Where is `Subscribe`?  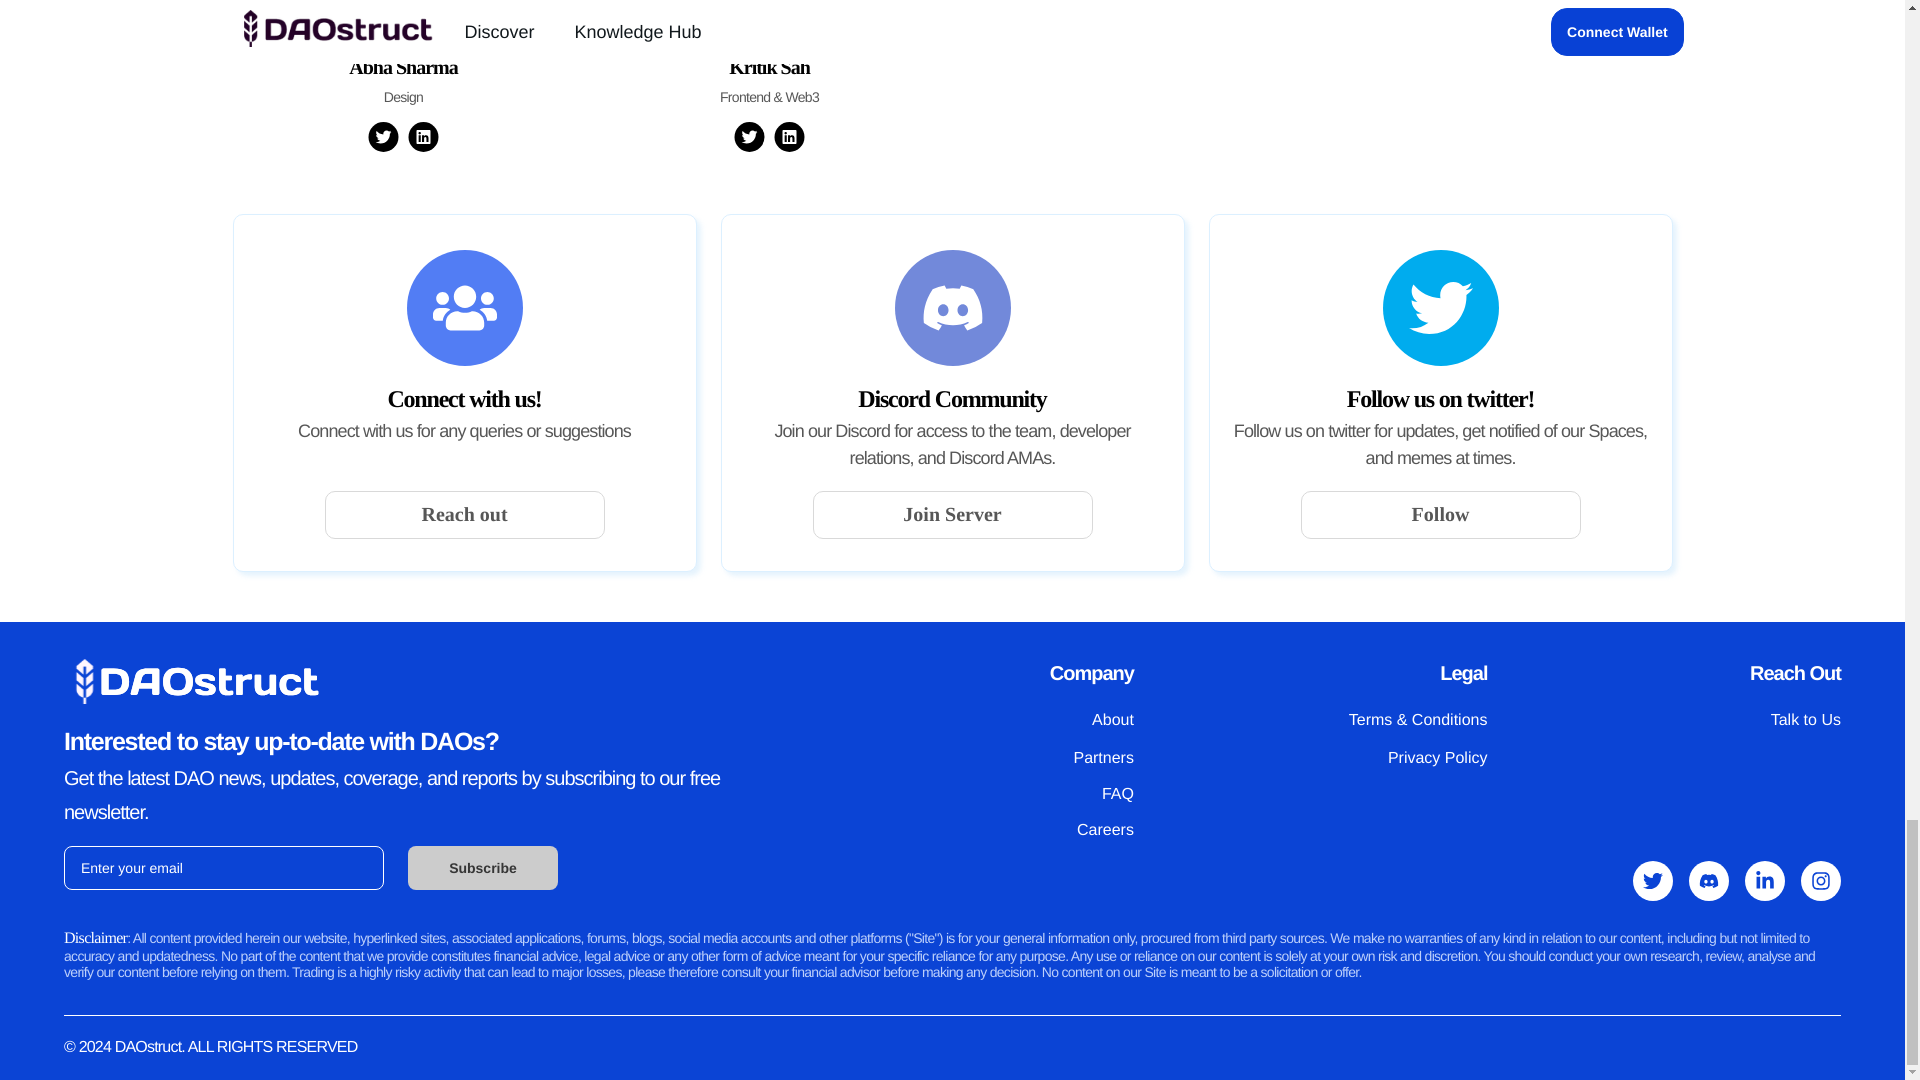
Subscribe is located at coordinates (482, 867).